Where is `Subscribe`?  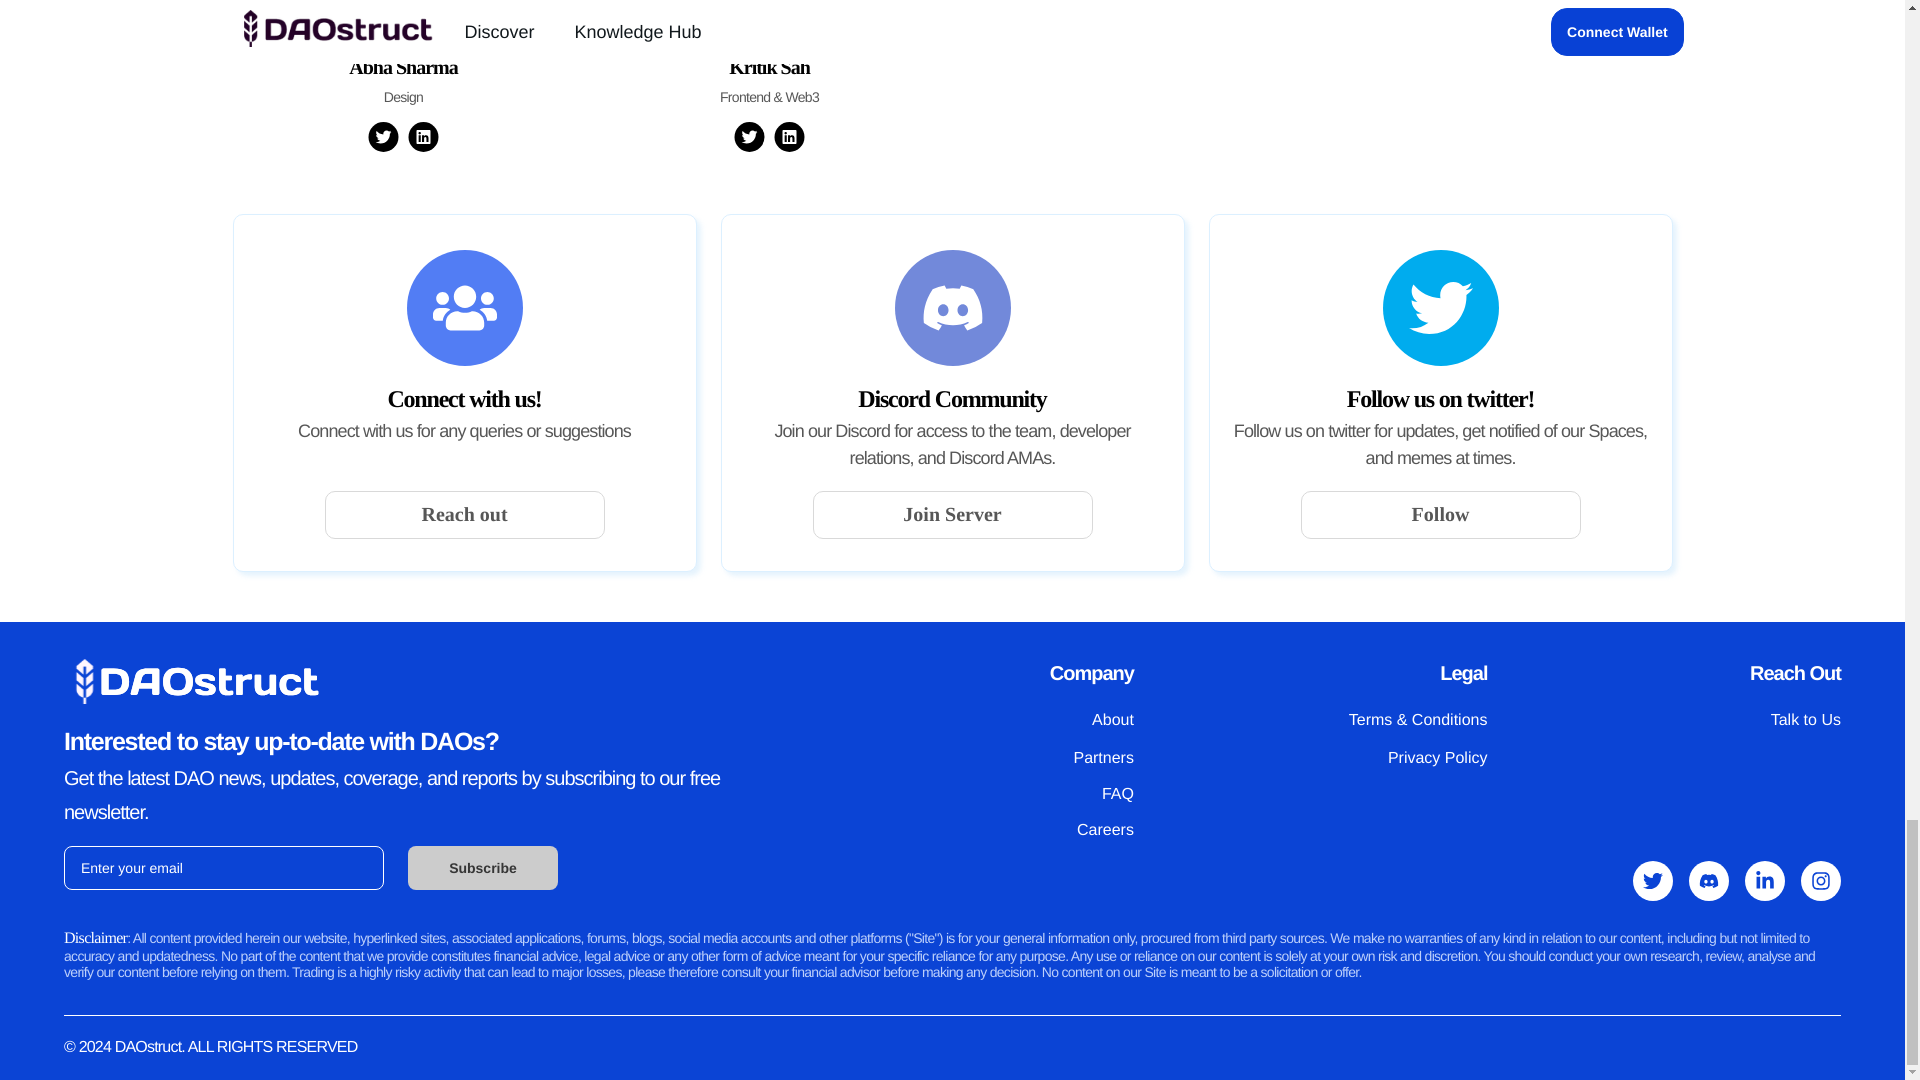
Subscribe is located at coordinates (482, 867).